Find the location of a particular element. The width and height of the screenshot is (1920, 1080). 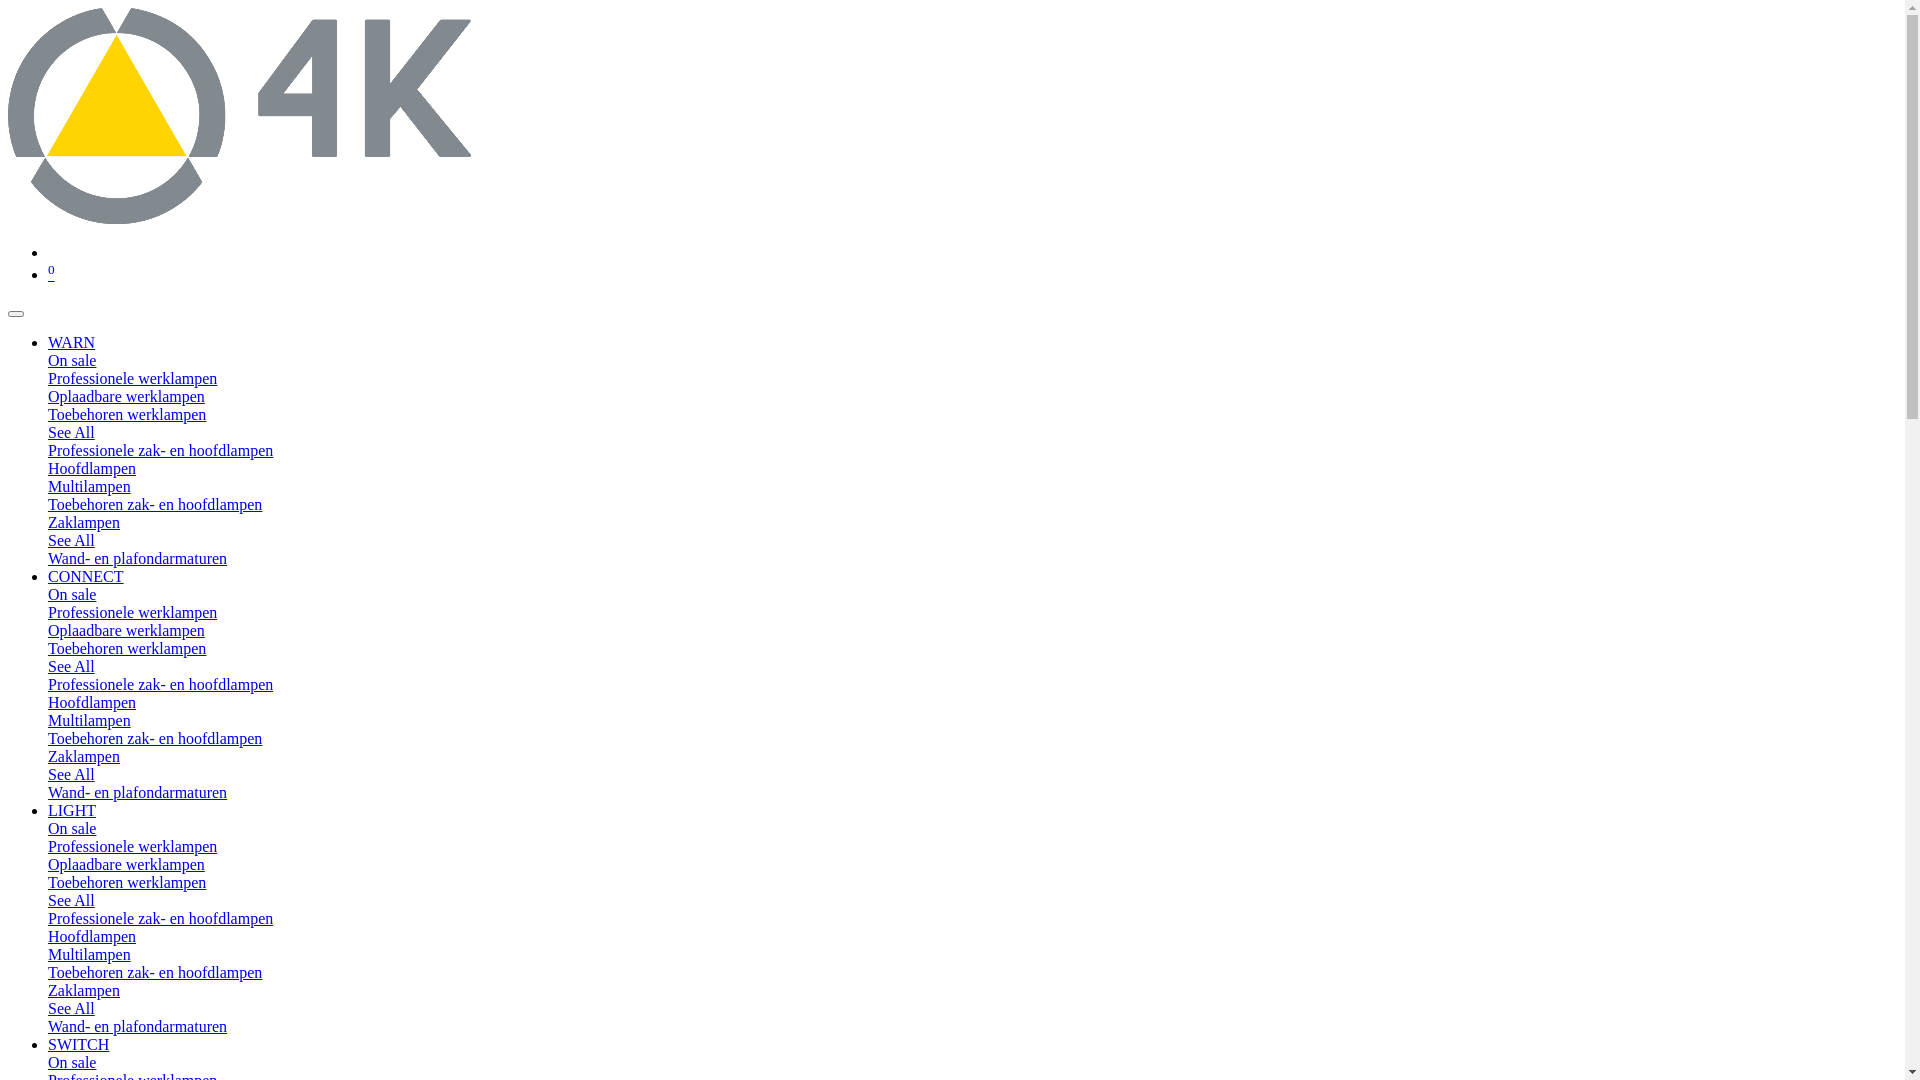

On sale is located at coordinates (972, 595).